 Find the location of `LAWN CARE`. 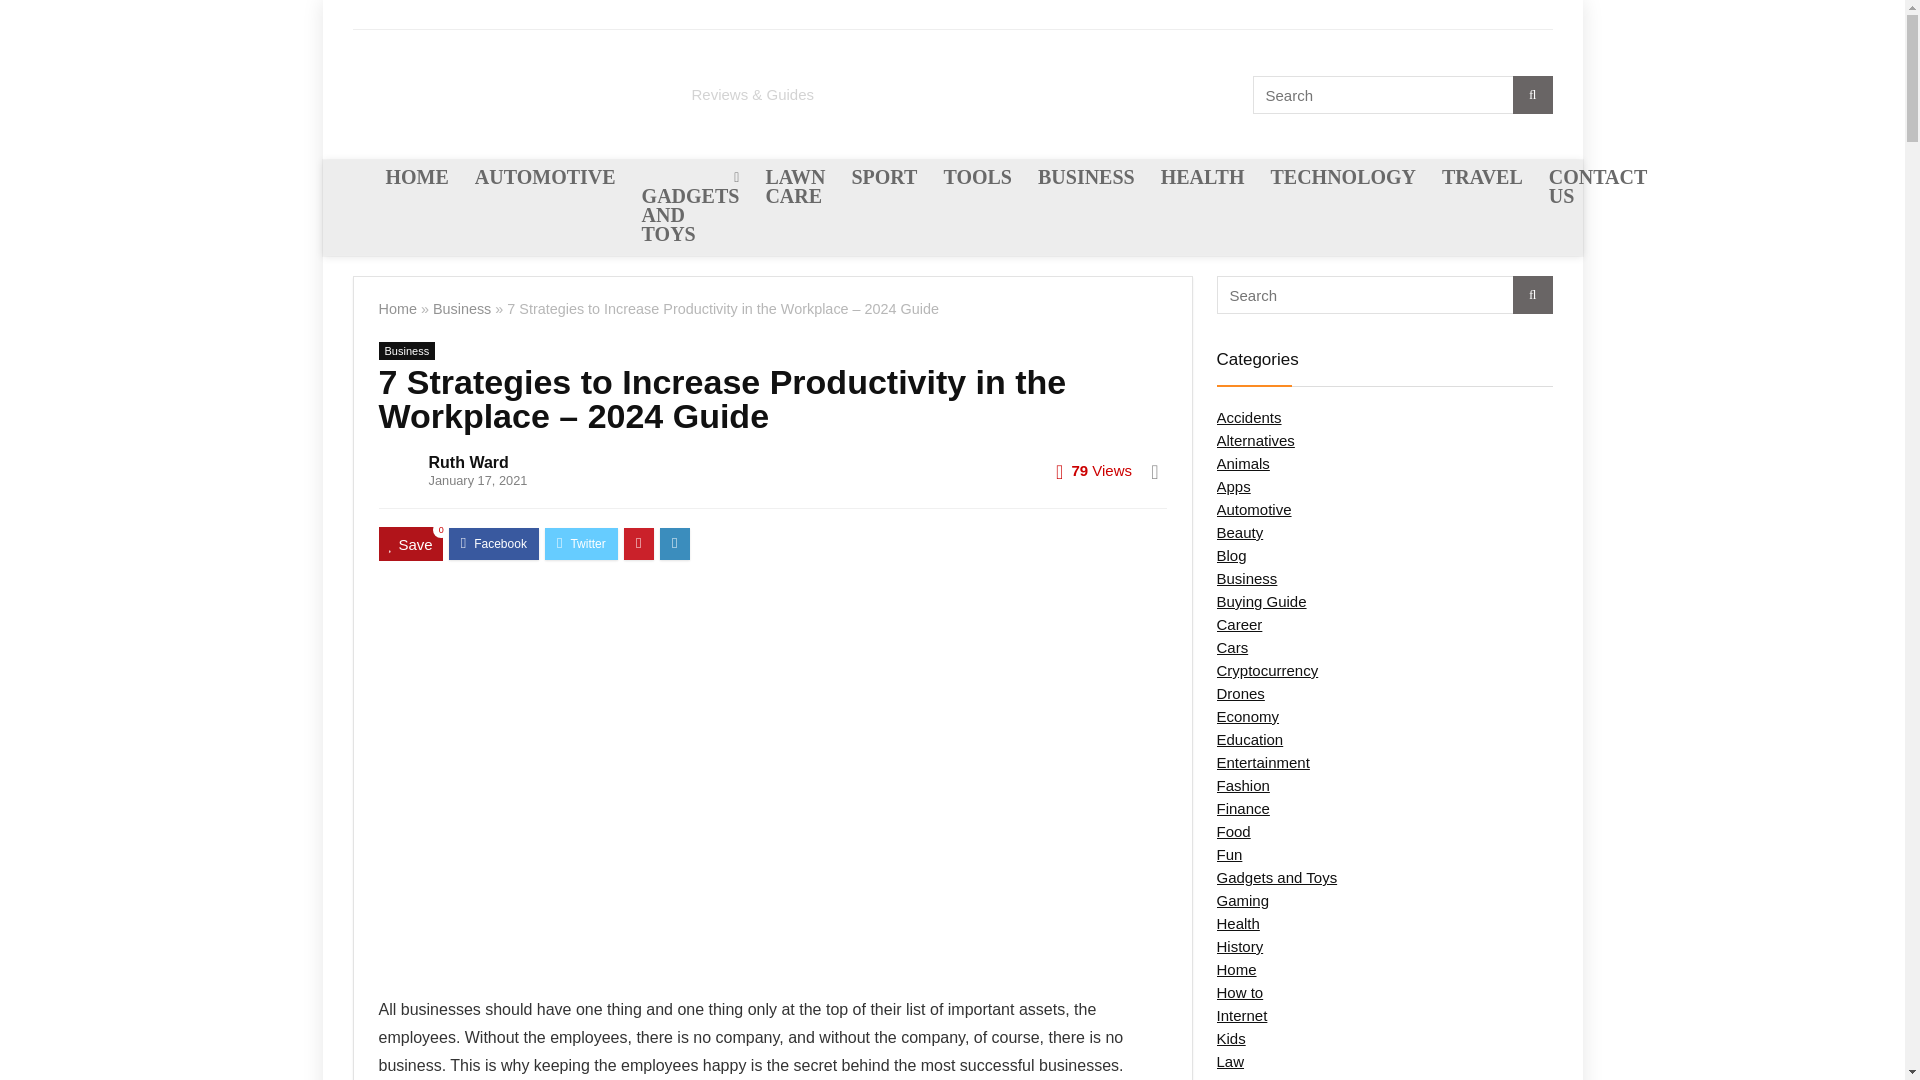

LAWN CARE is located at coordinates (794, 188).